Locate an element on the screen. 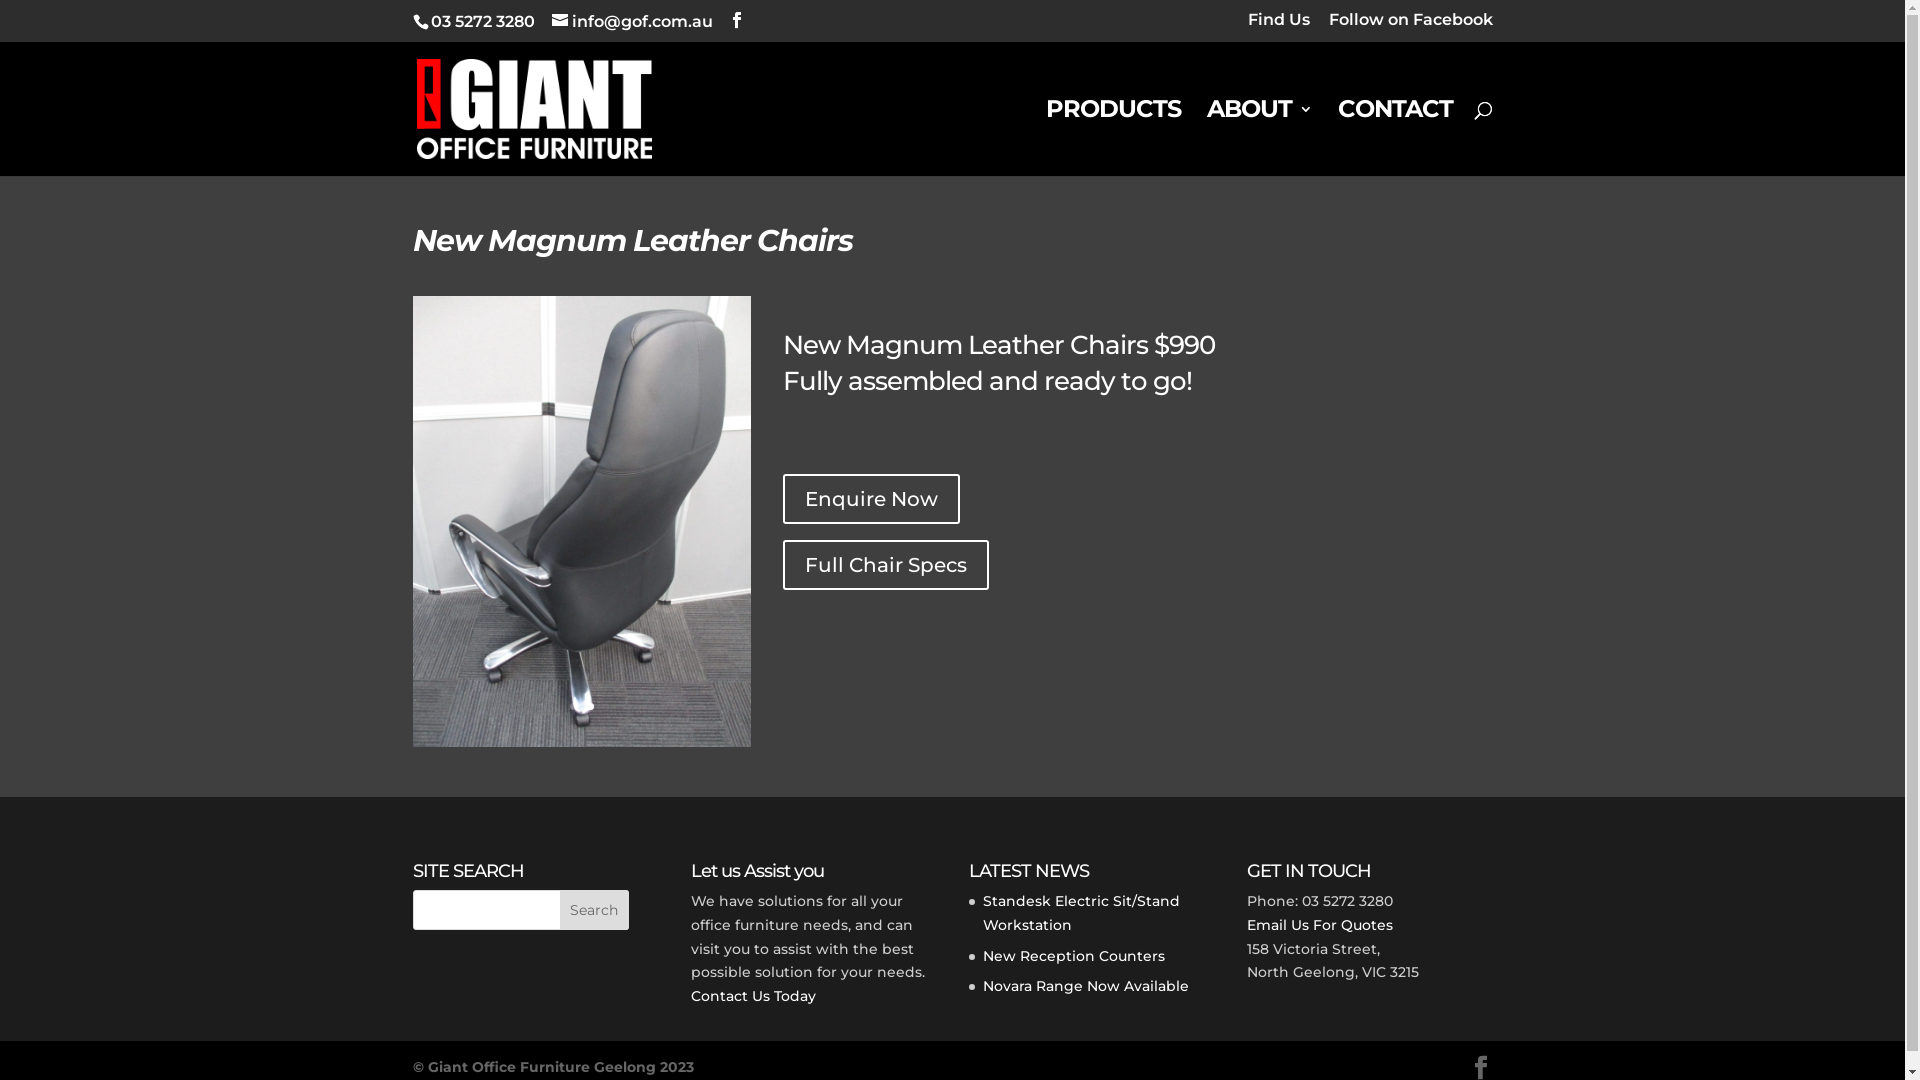 The width and height of the screenshot is (1920, 1080). New Reception Counters is located at coordinates (1074, 956).